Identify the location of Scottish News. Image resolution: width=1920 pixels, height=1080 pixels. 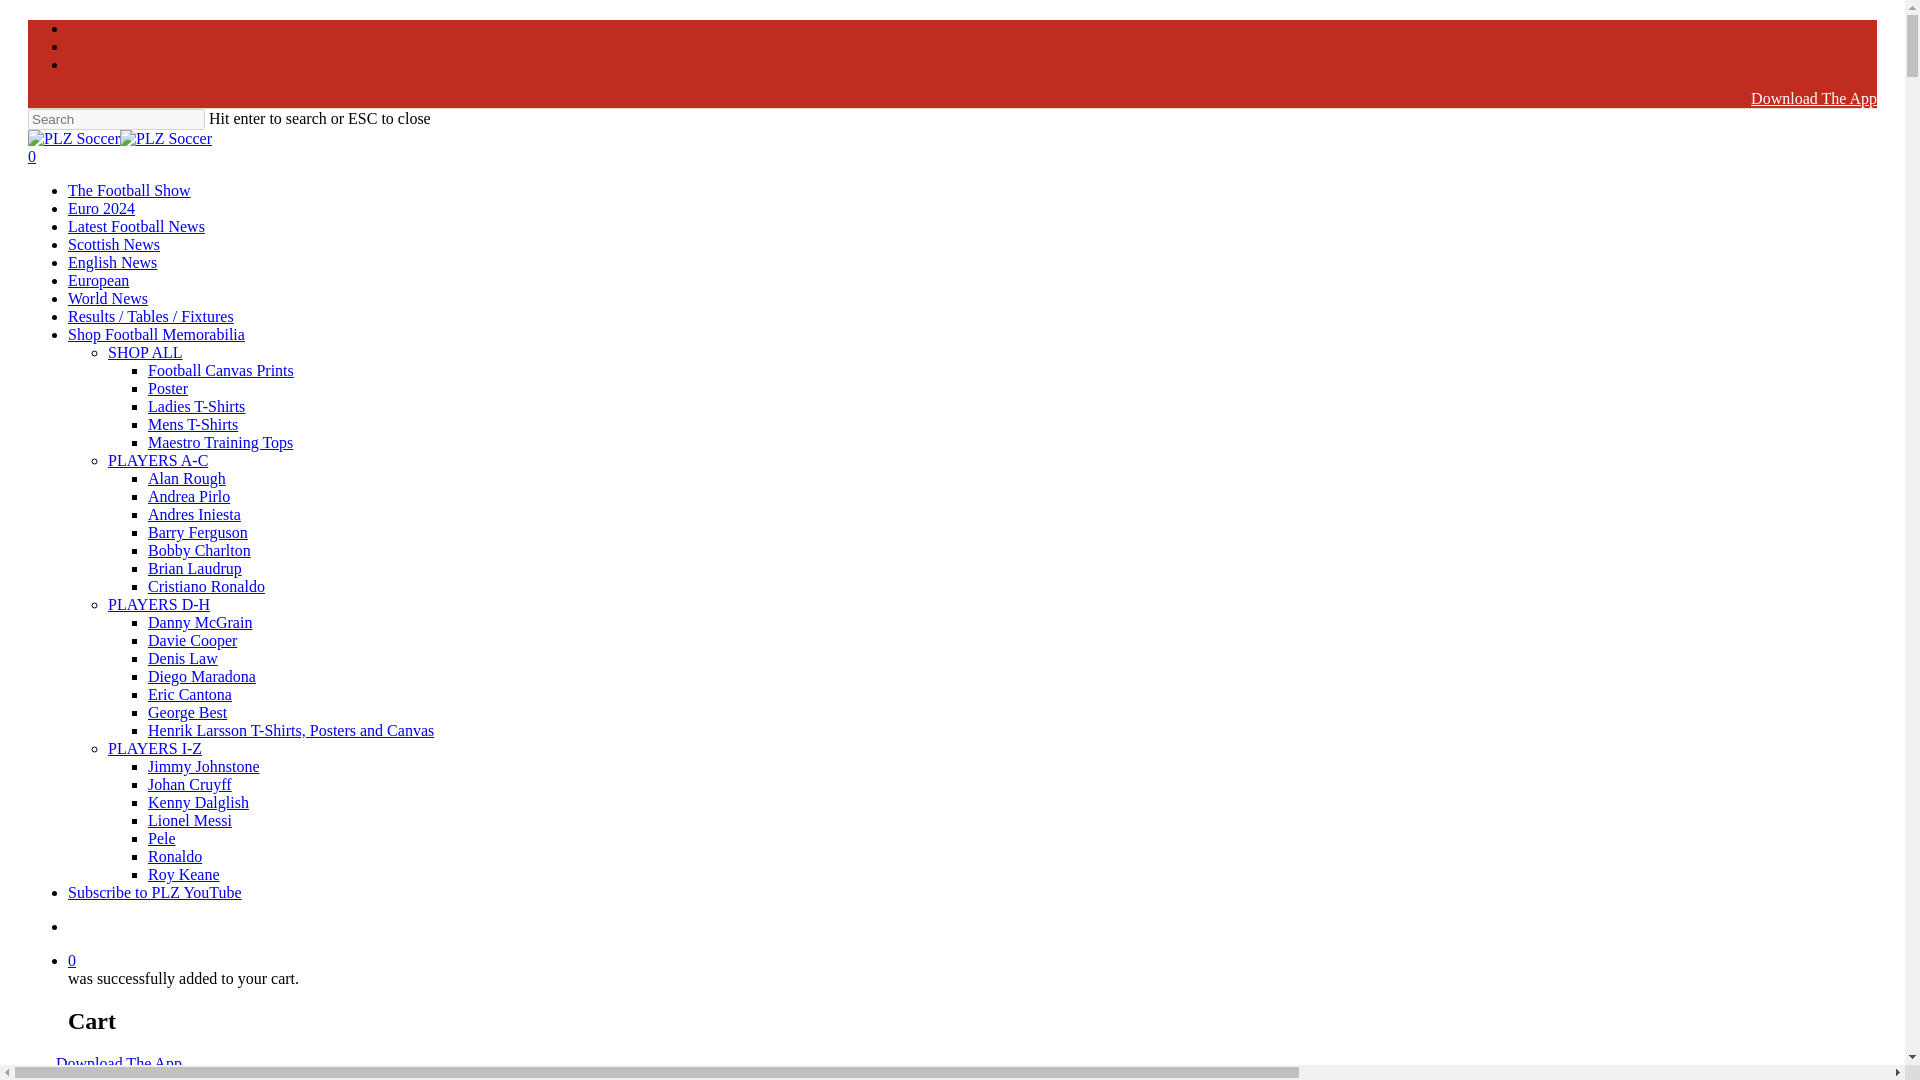
(113, 244).